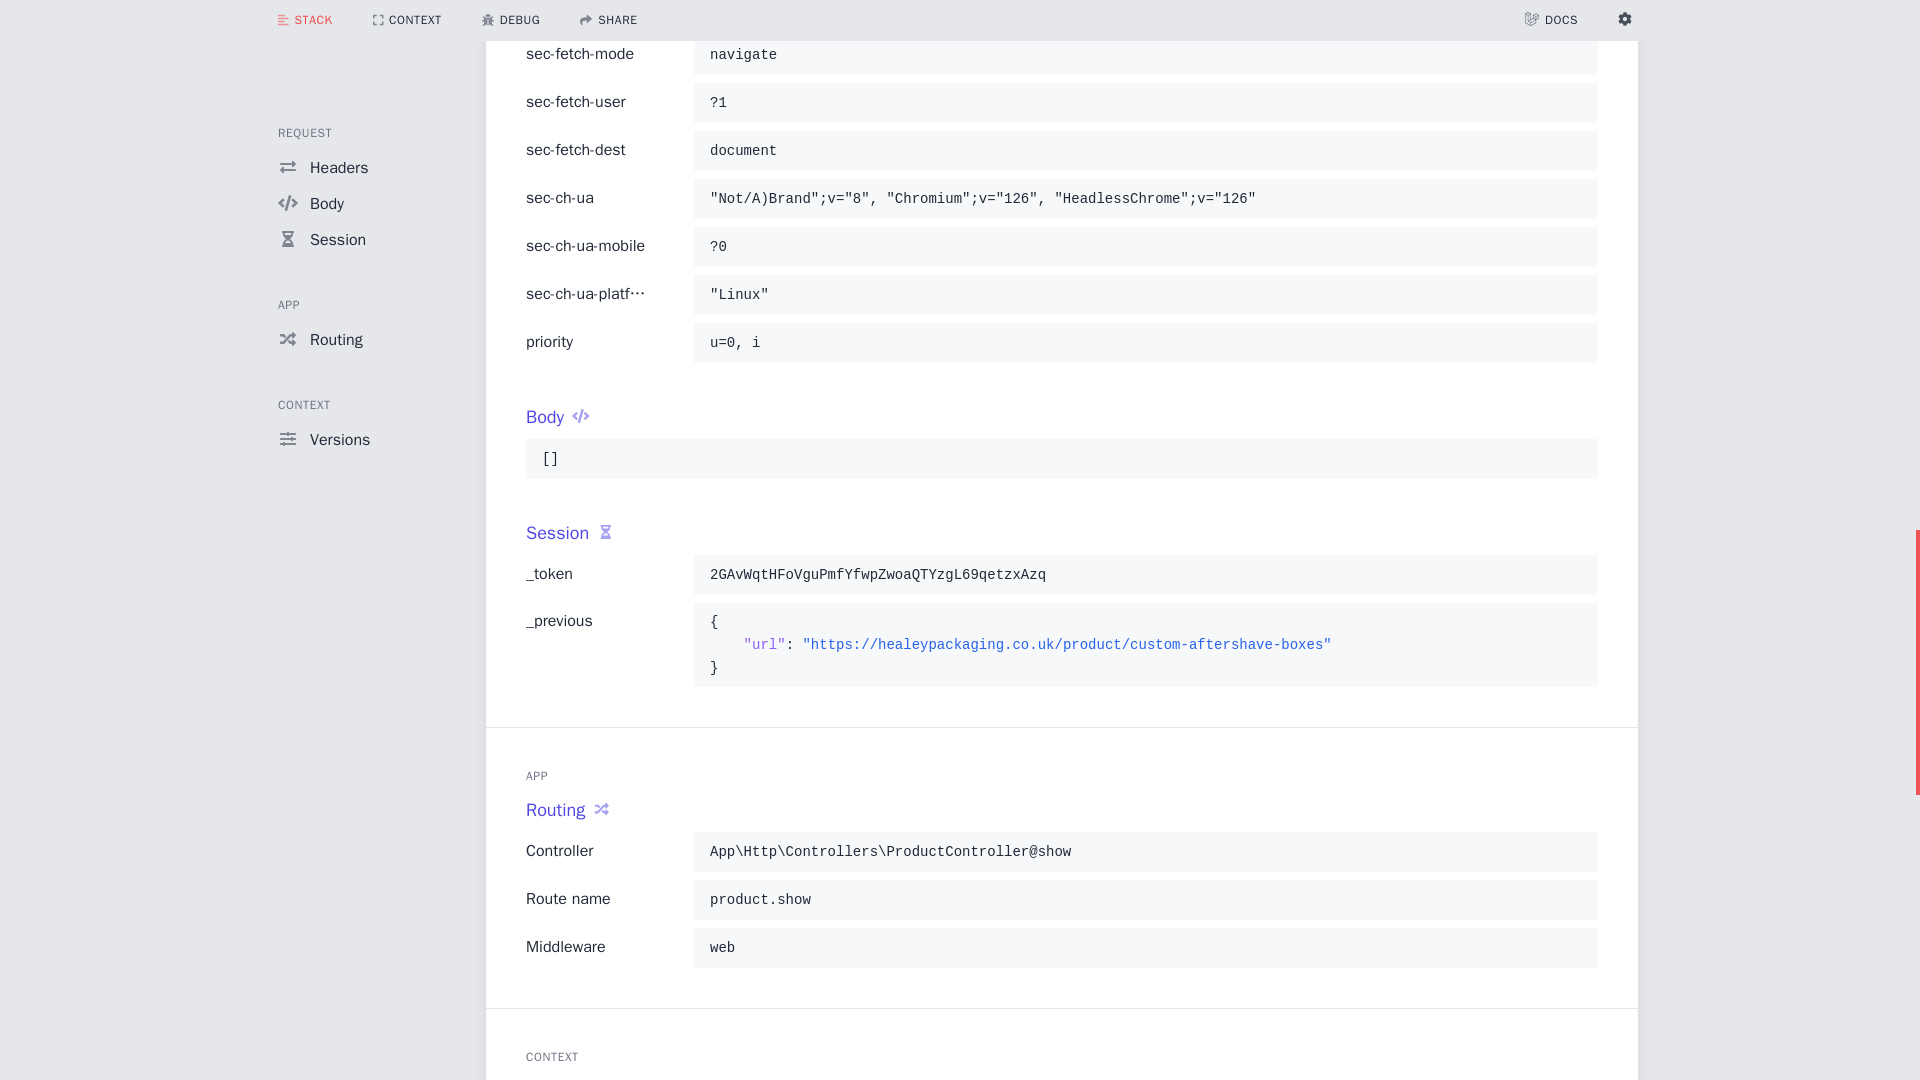 The height and width of the screenshot is (1080, 1920). I want to click on document, so click(1145, 151).